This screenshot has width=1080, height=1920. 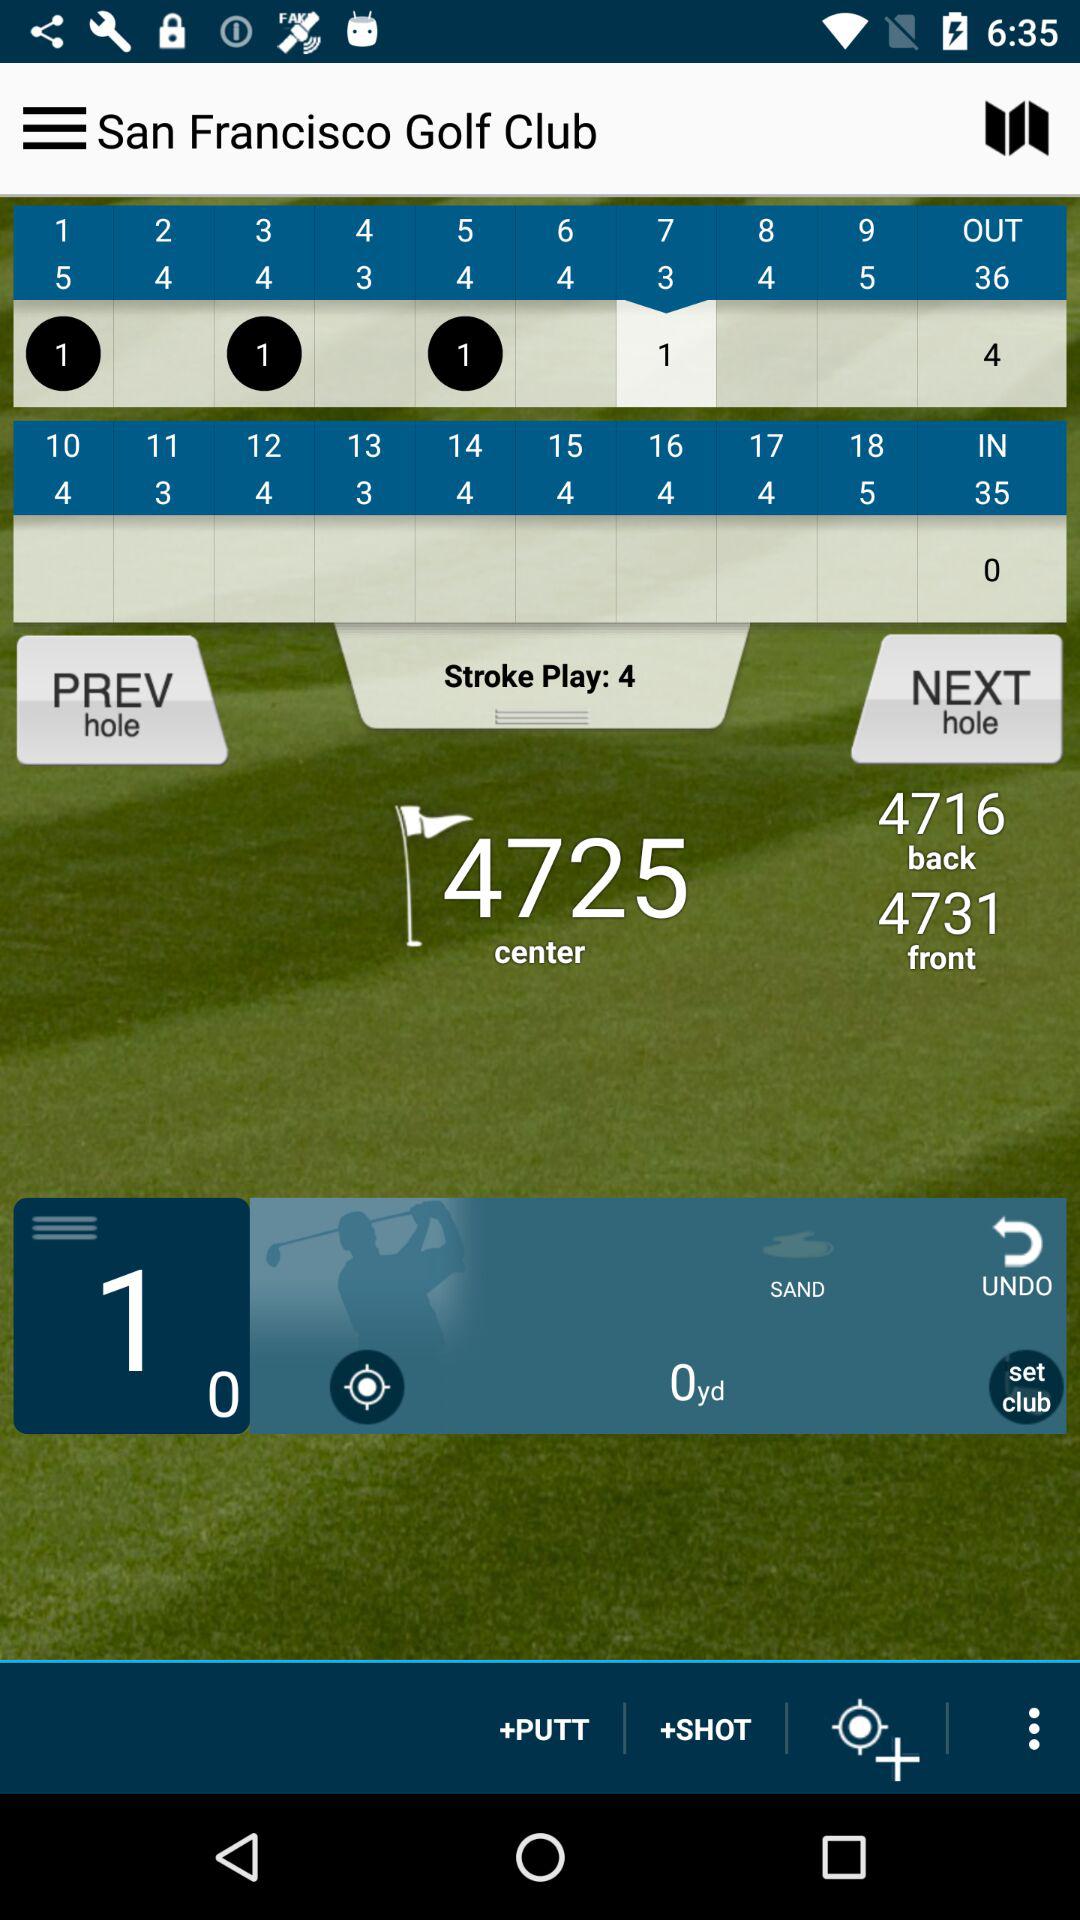 I want to click on location gps add, so click(x=866, y=1728).